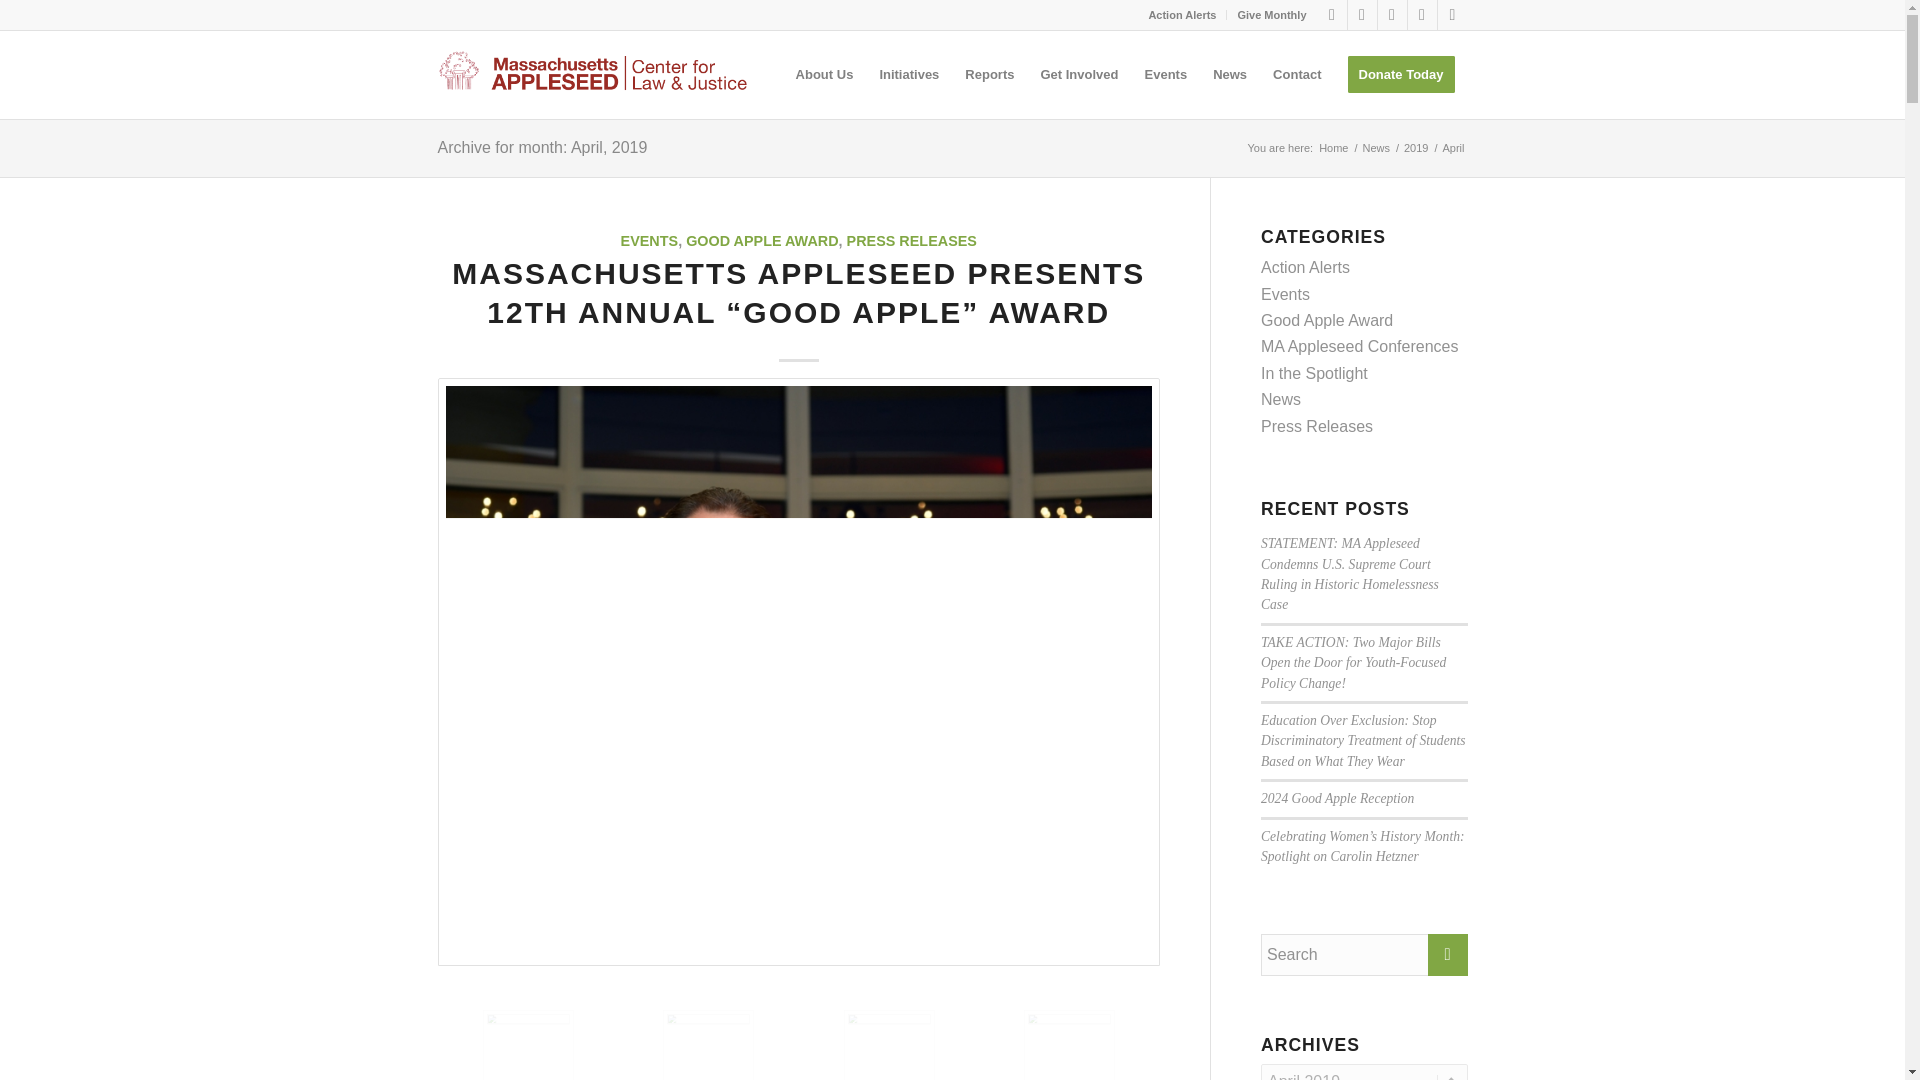 Image resolution: width=1920 pixels, height=1080 pixels. Describe the element at coordinates (1392, 15) in the screenshot. I see `Instagram` at that location.